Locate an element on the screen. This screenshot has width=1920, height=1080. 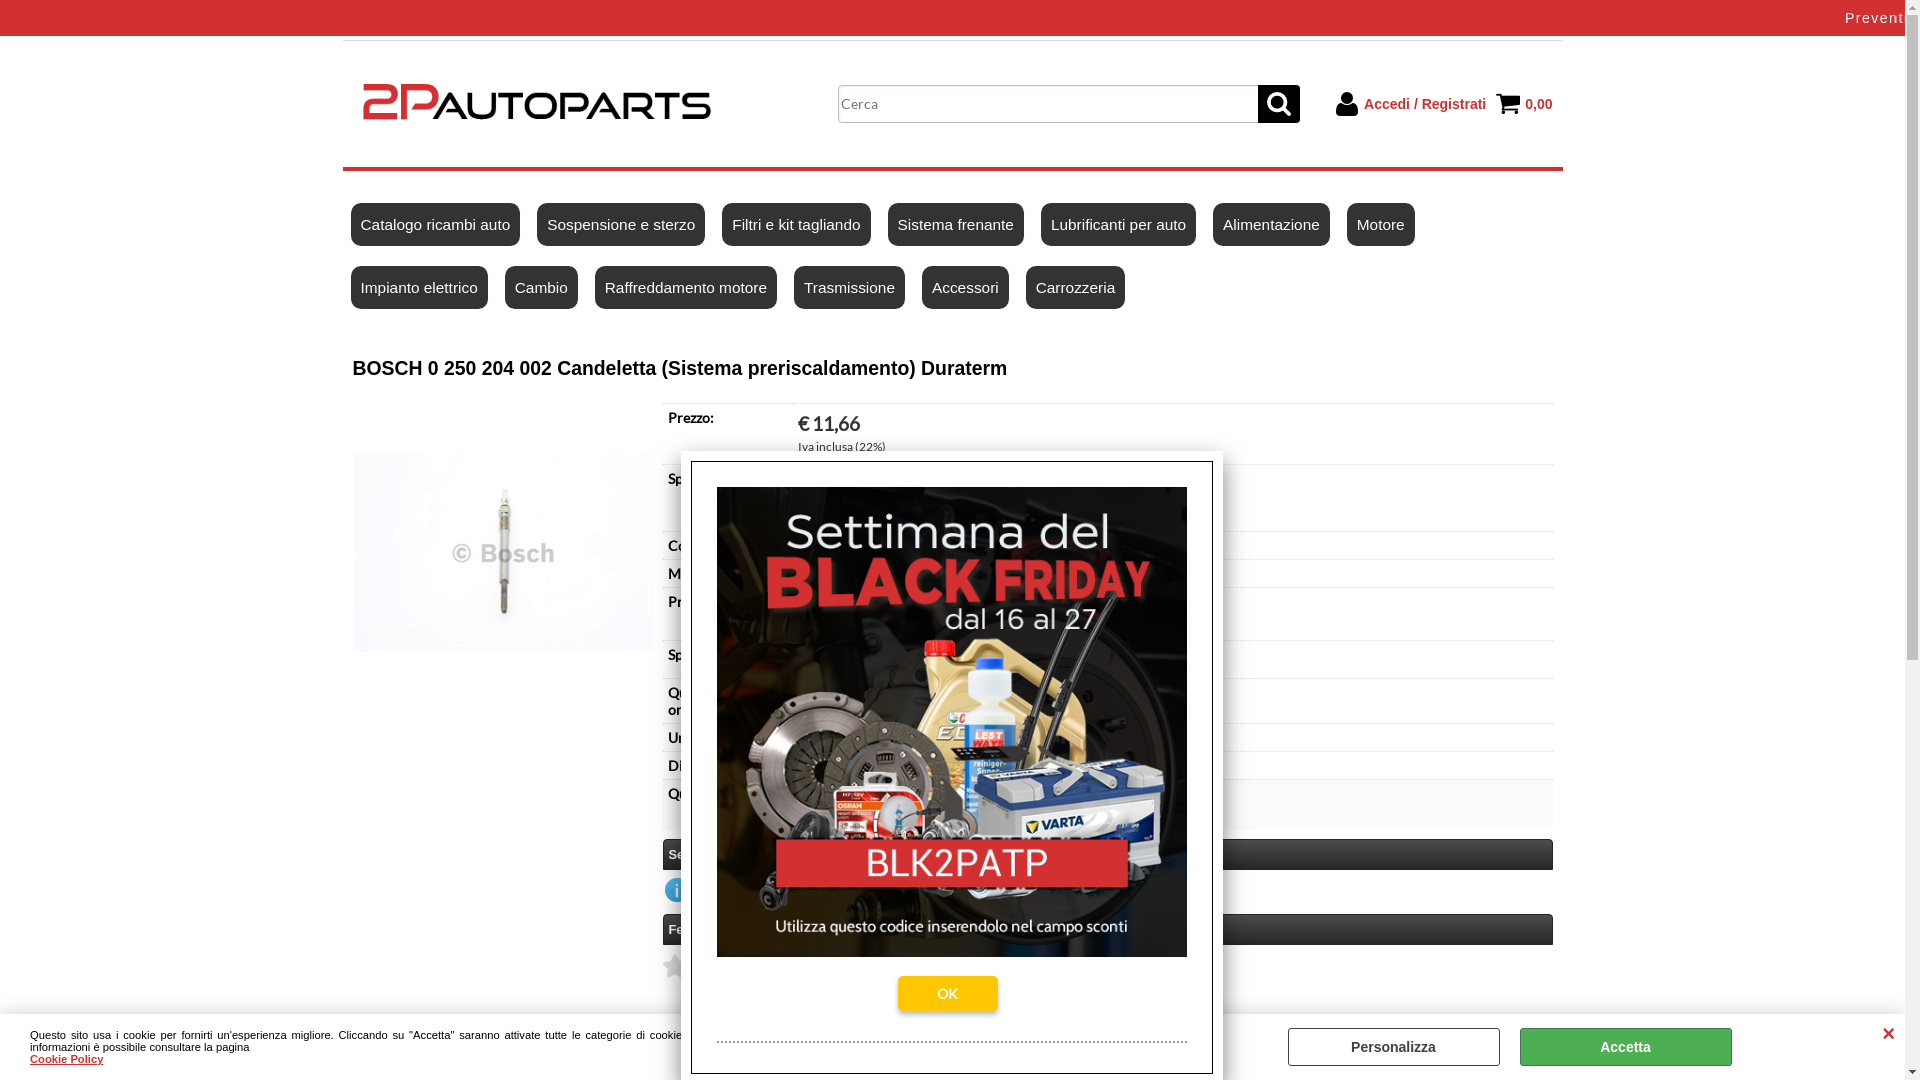
Registrati is located at coordinates (1410, 249).